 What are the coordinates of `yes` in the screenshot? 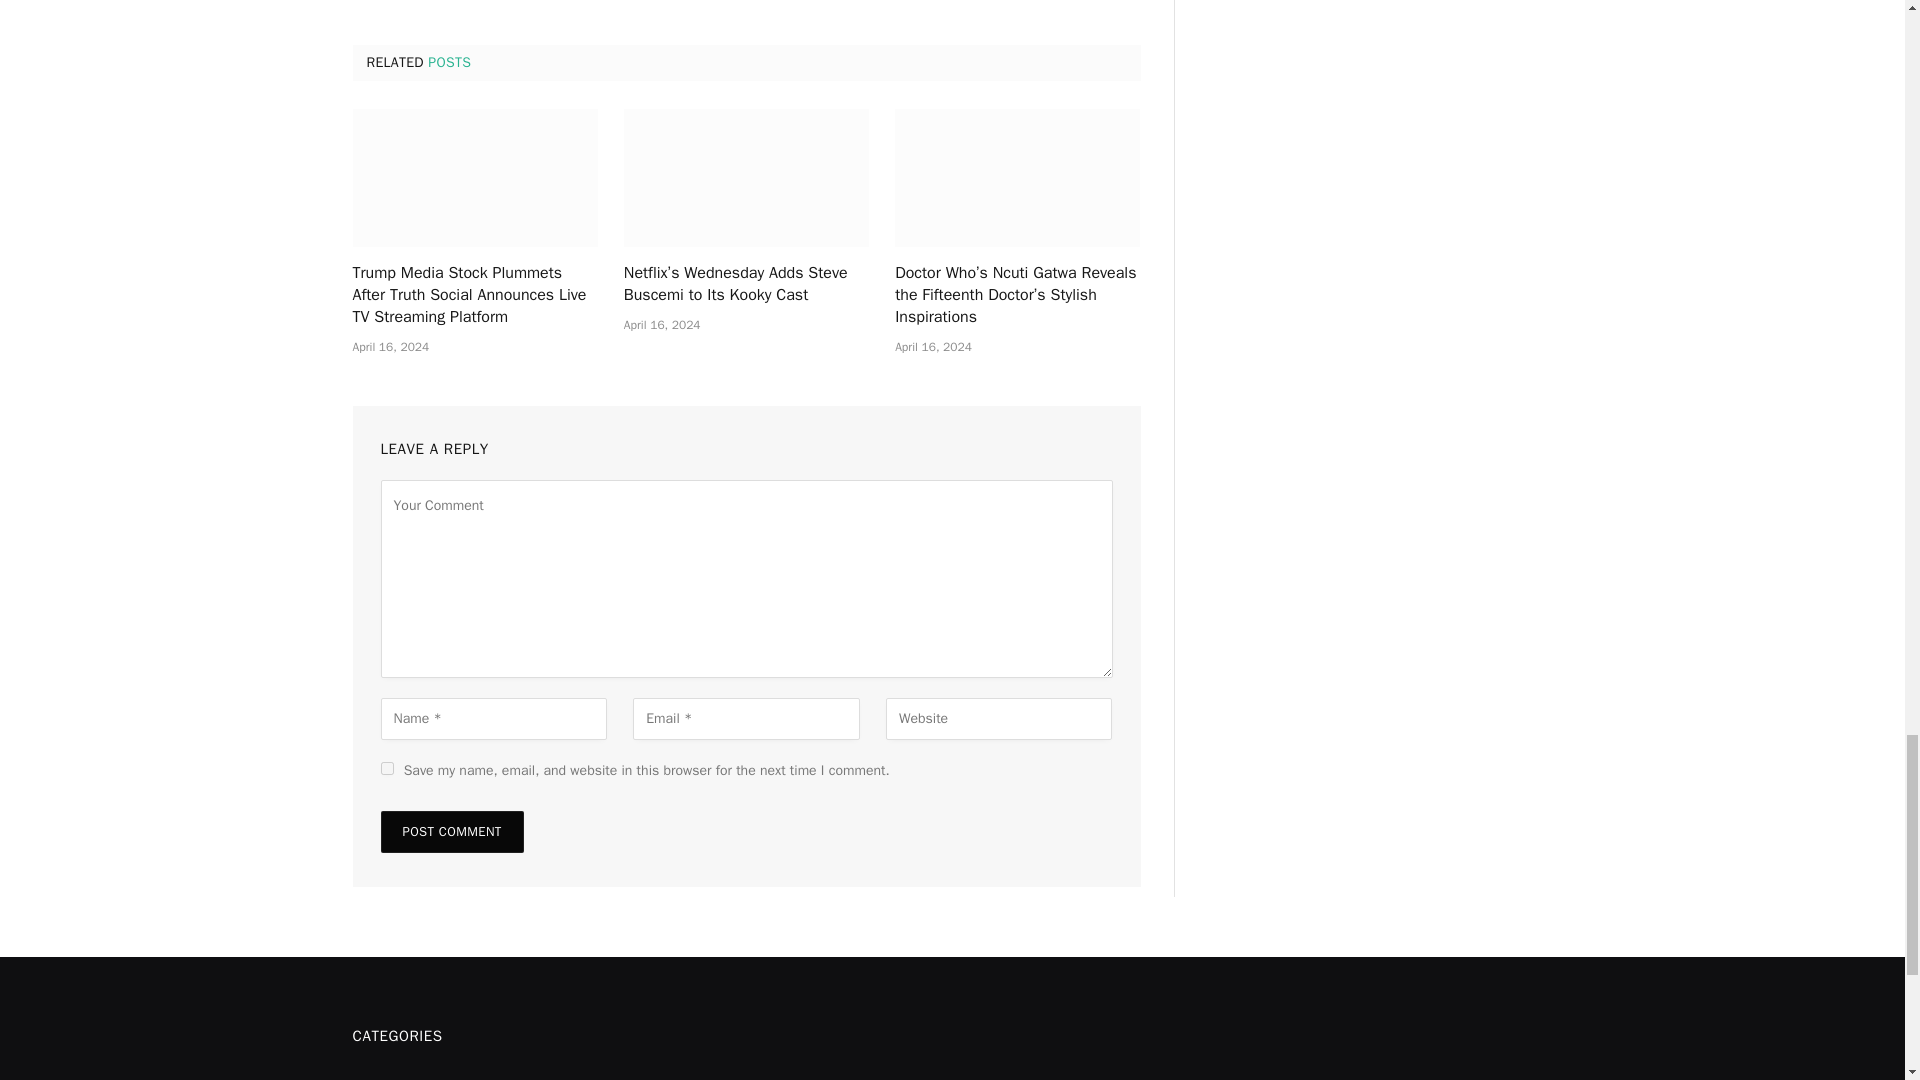 It's located at (386, 768).